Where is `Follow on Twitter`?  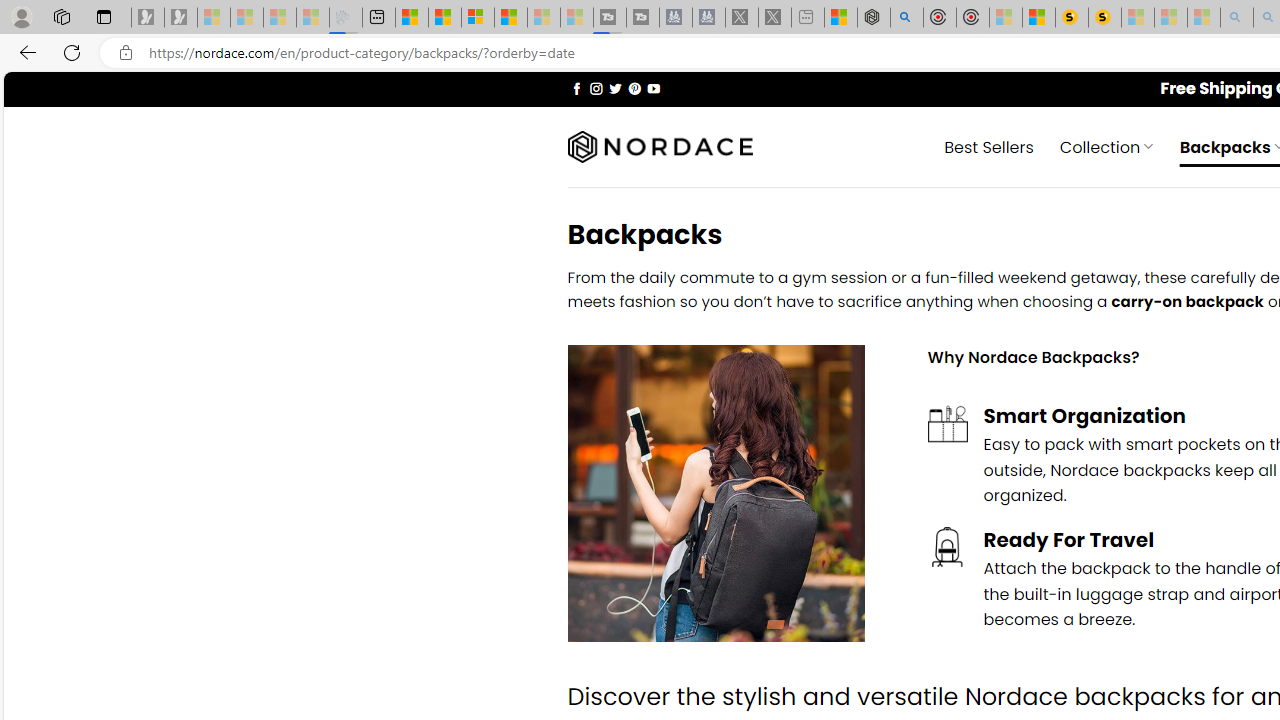
Follow on Twitter is located at coordinates (616, 88).